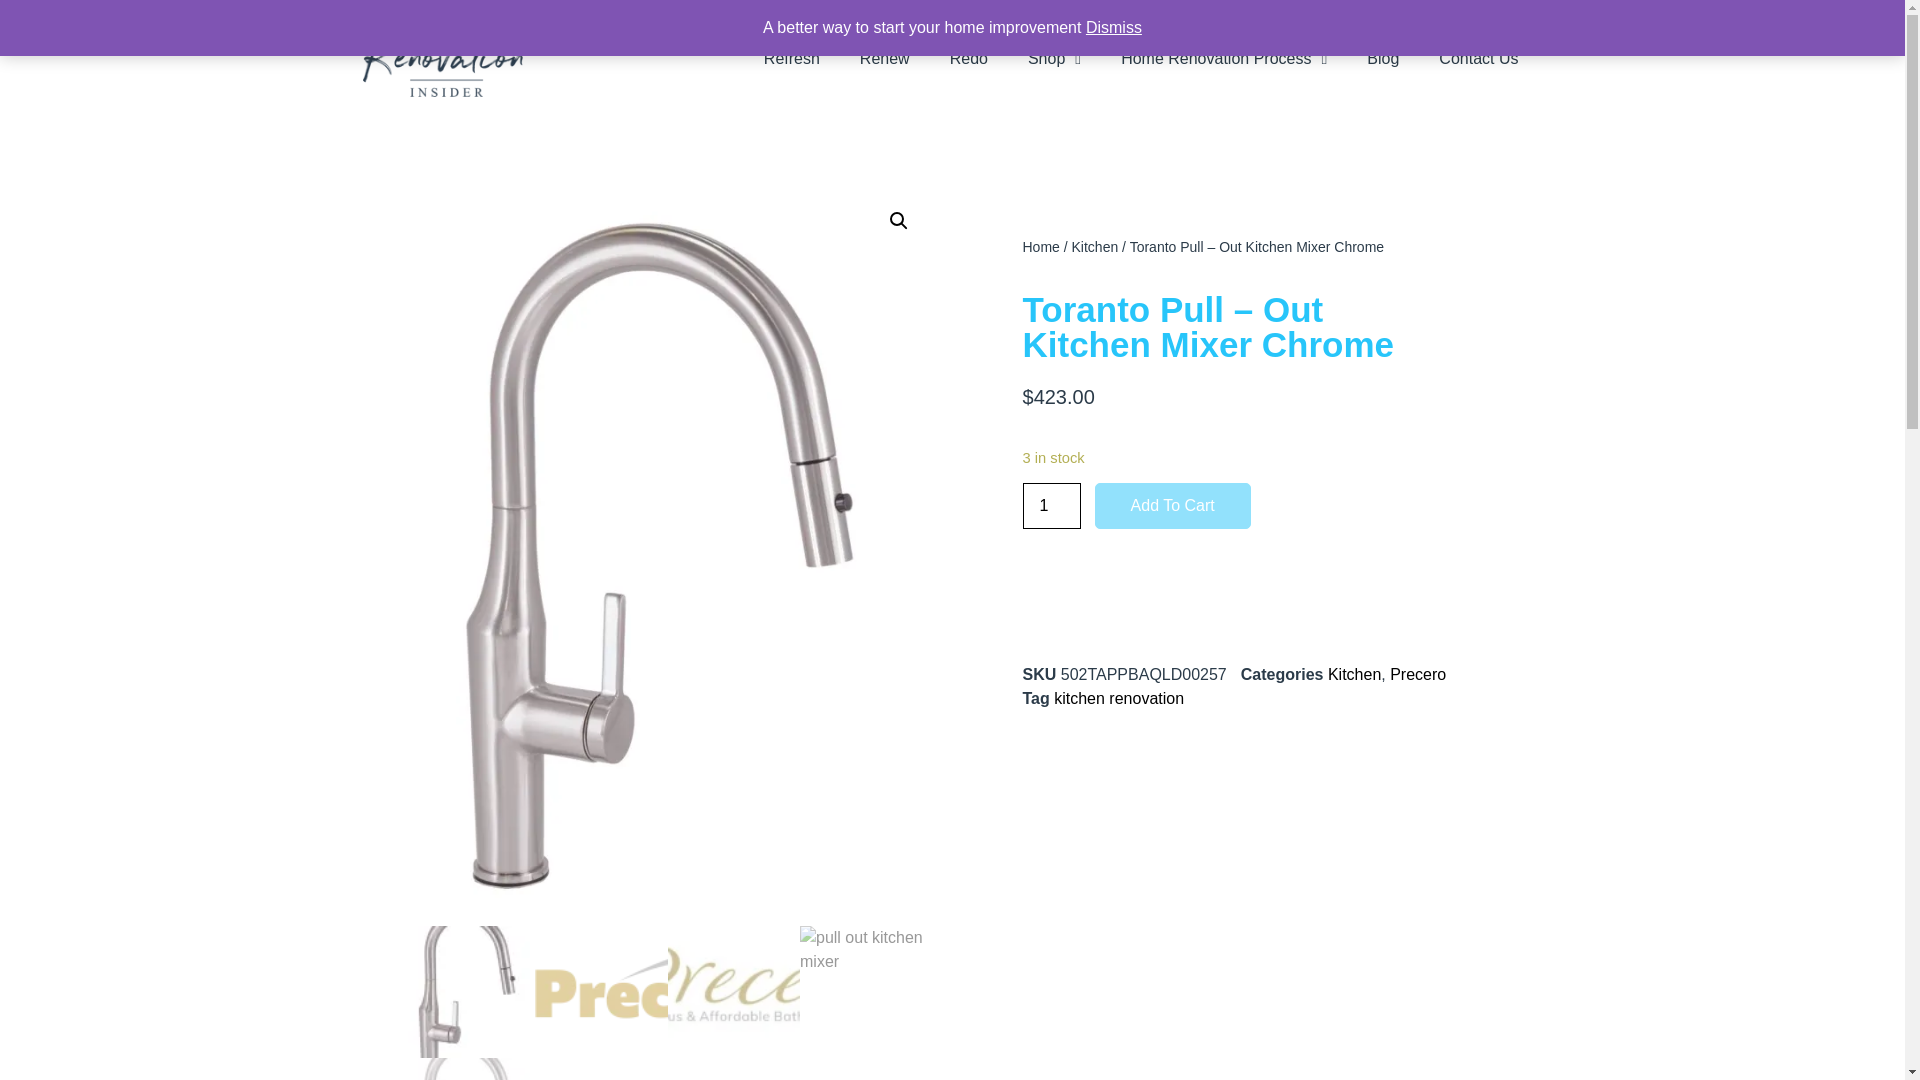  I want to click on Refresh, so click(792, 58).